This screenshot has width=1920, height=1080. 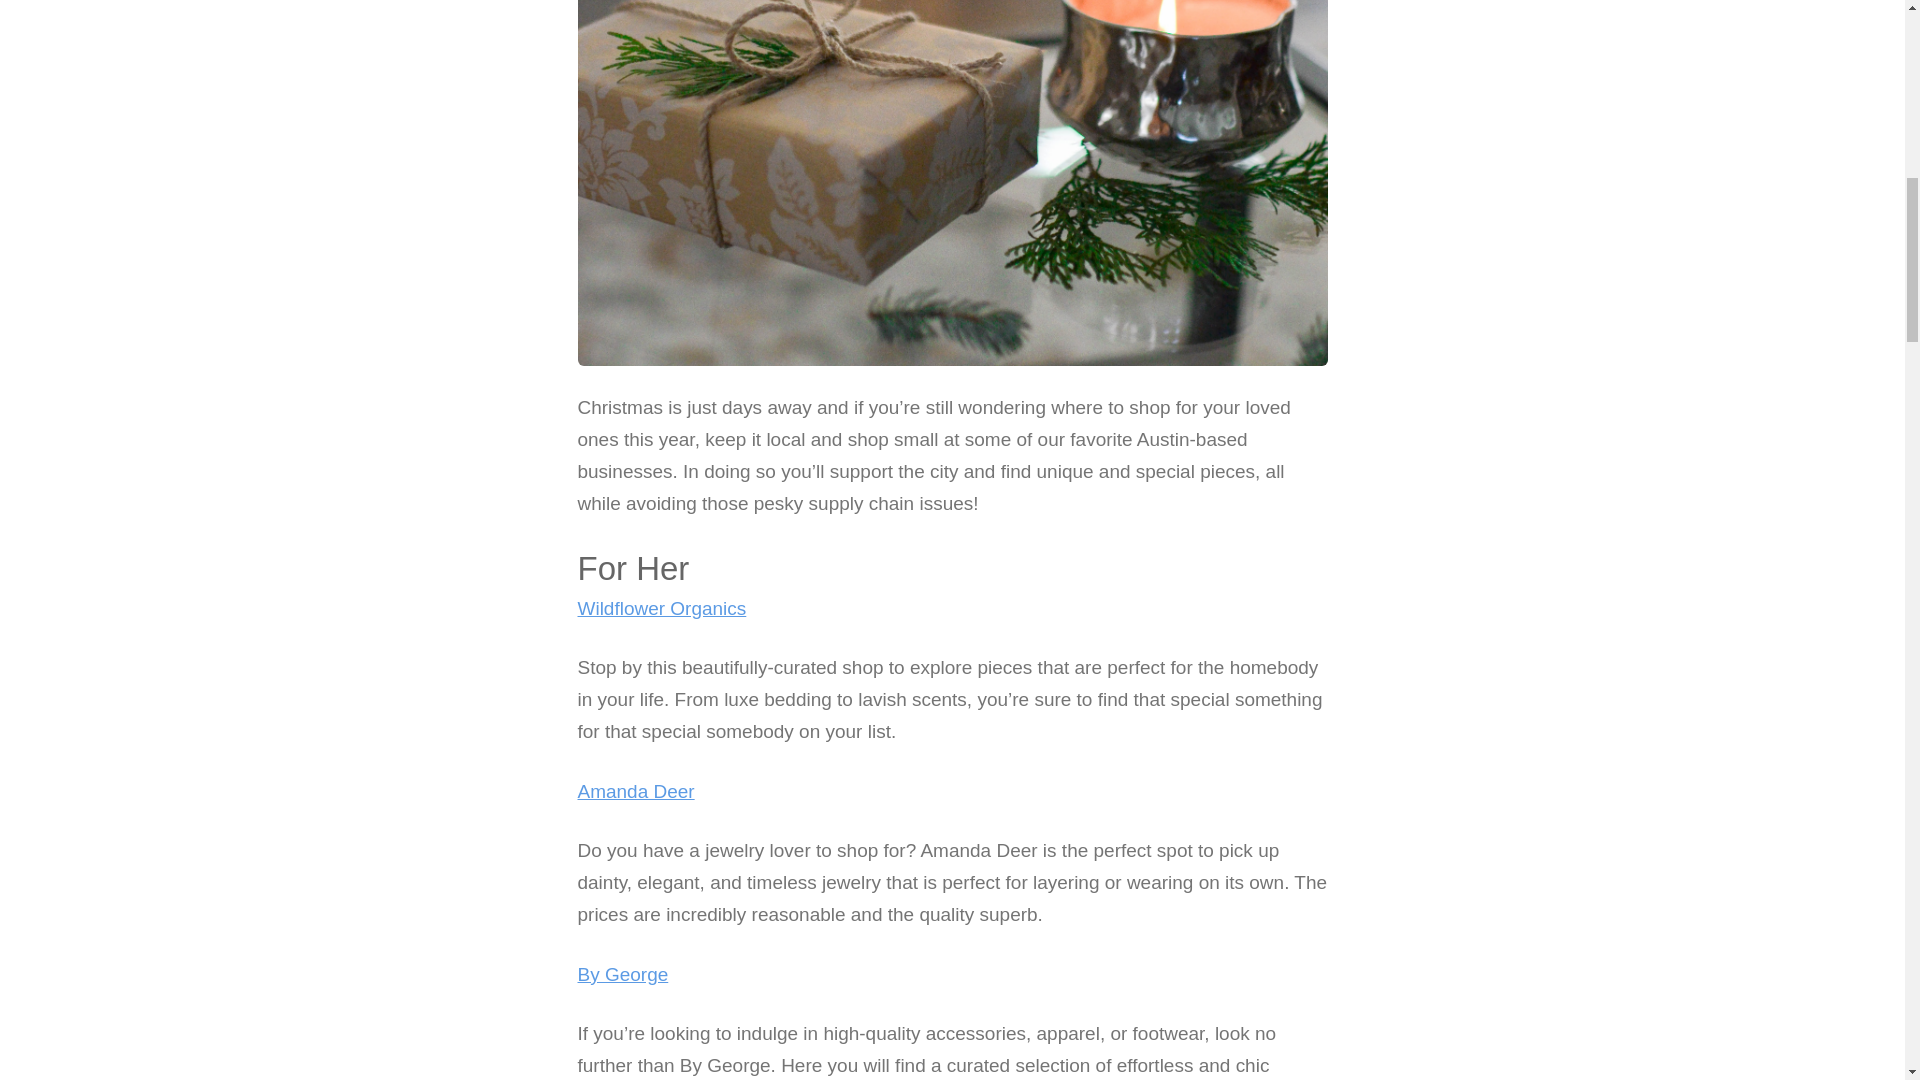 What do you see at coordinates (636, 791) in the screenshot?
I see `Amanda Deer` at bounding box center [636, 791].